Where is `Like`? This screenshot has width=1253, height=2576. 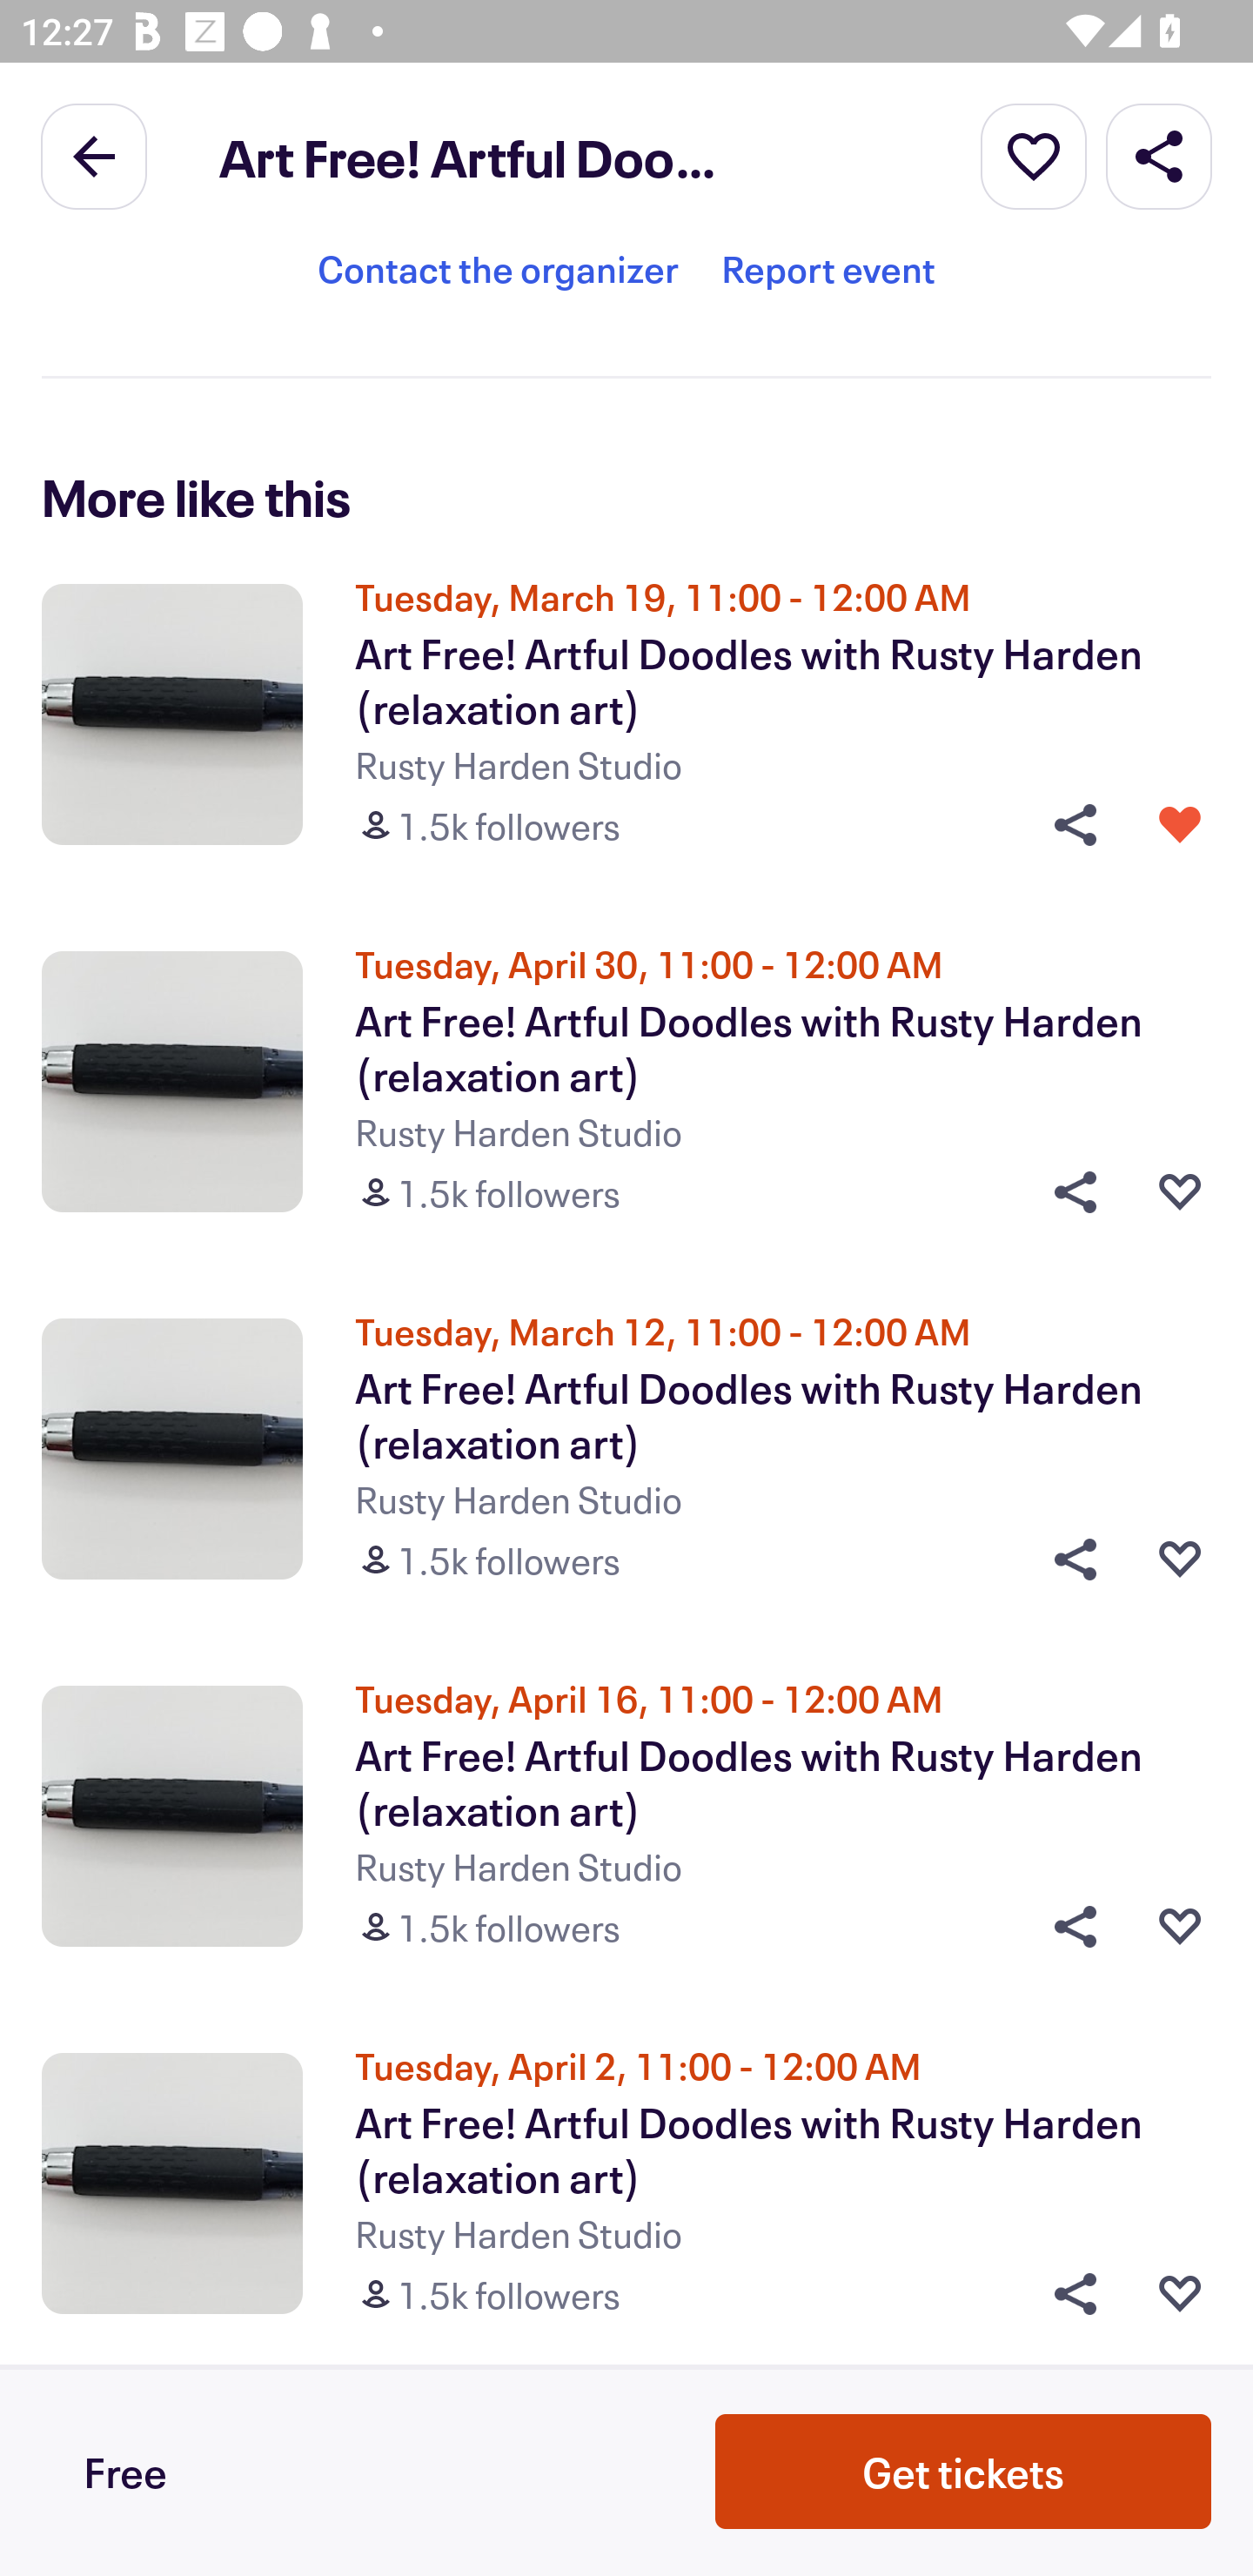 Like is located at coordinates (1180, 825).